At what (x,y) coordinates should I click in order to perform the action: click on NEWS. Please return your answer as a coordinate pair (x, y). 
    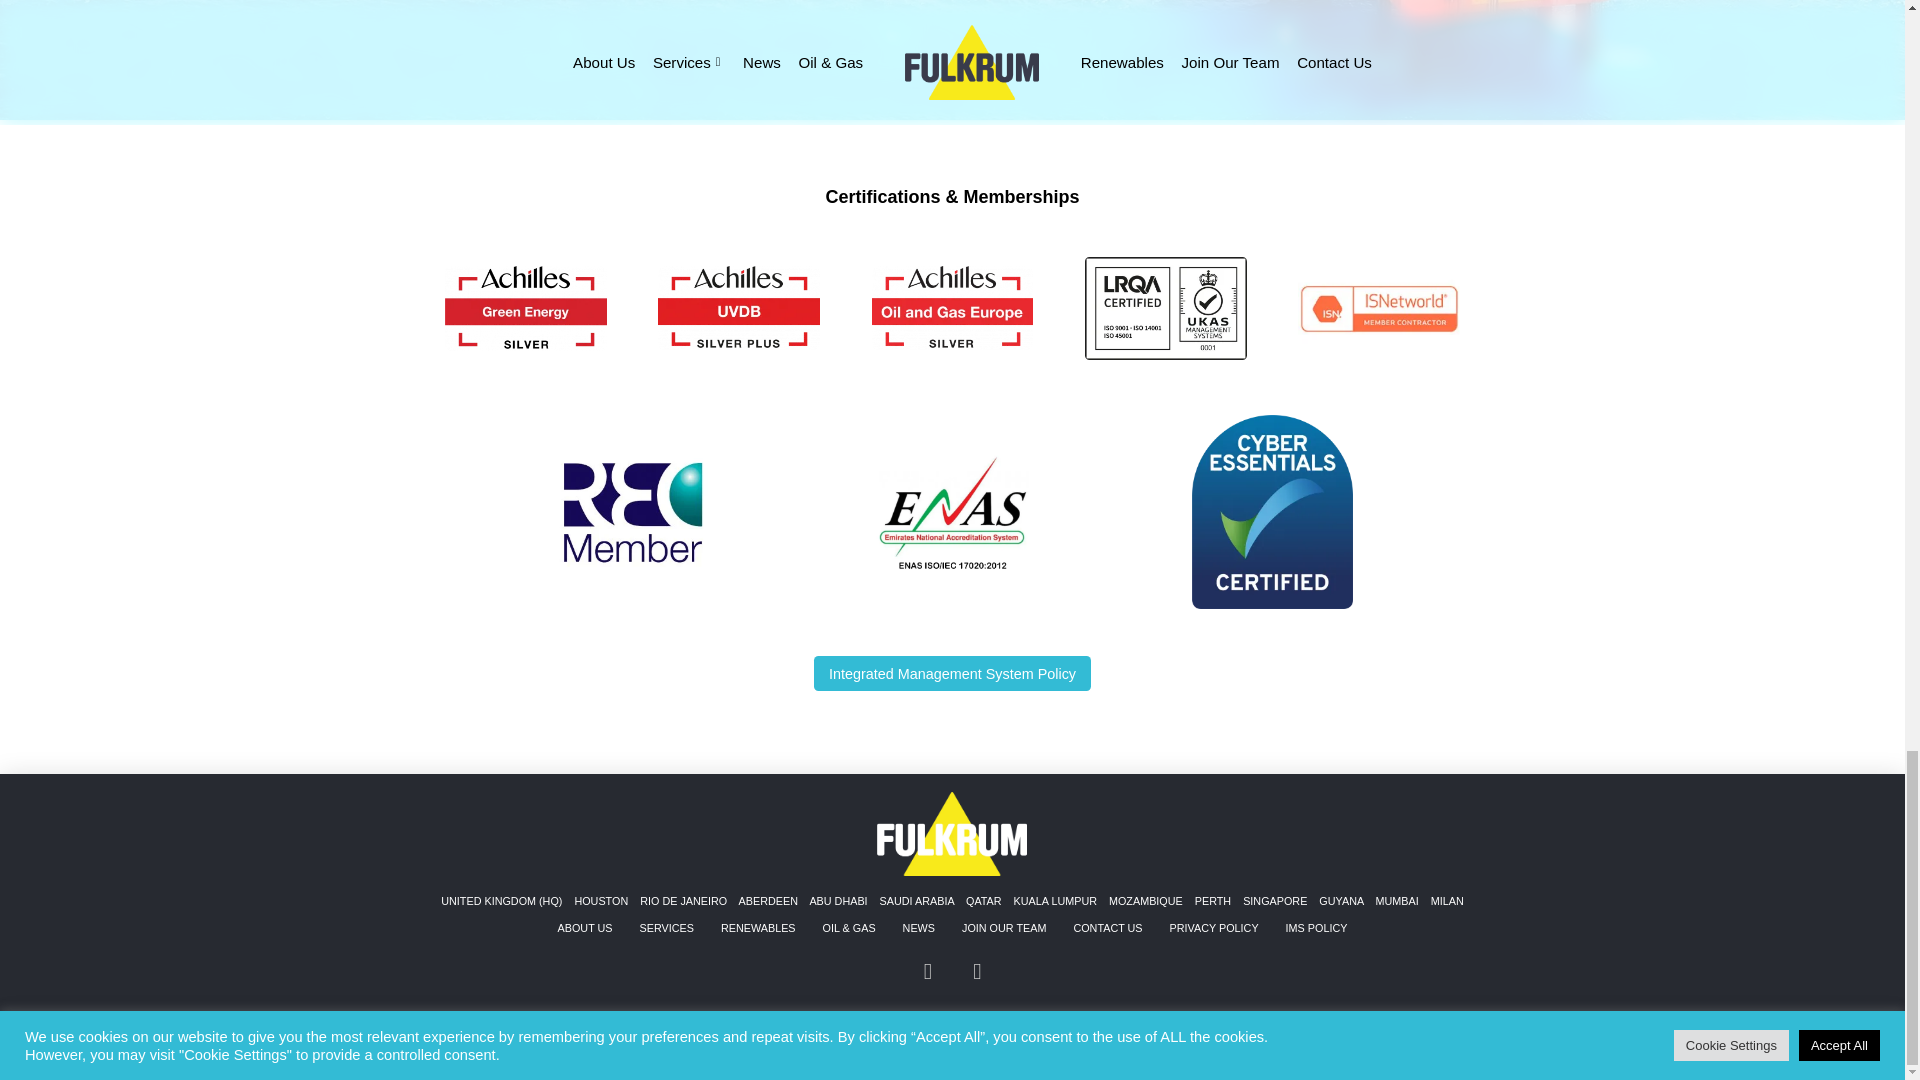
    Looking at the image, I should click on (918, 929).